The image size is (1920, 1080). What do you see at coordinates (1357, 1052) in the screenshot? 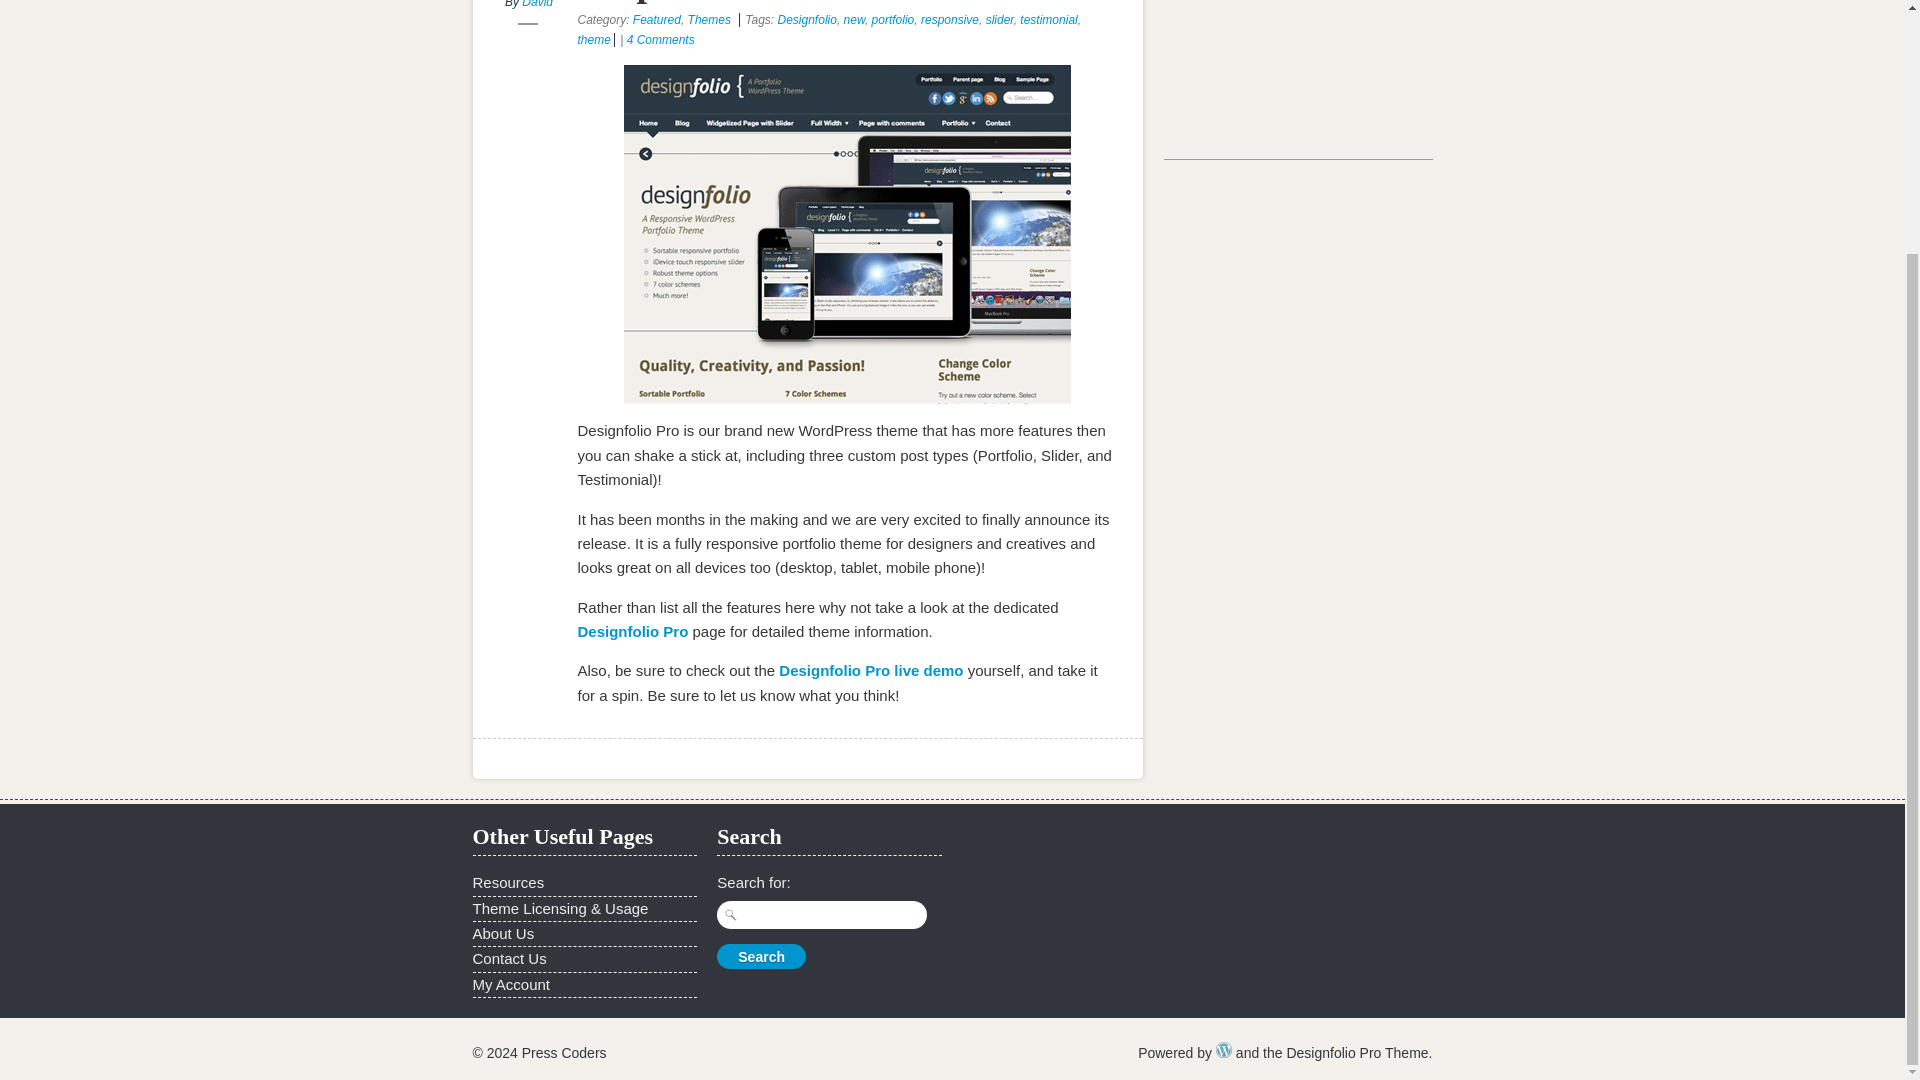
I see `Designfolio Pro Theme` at bounding box center [1357, 1052].